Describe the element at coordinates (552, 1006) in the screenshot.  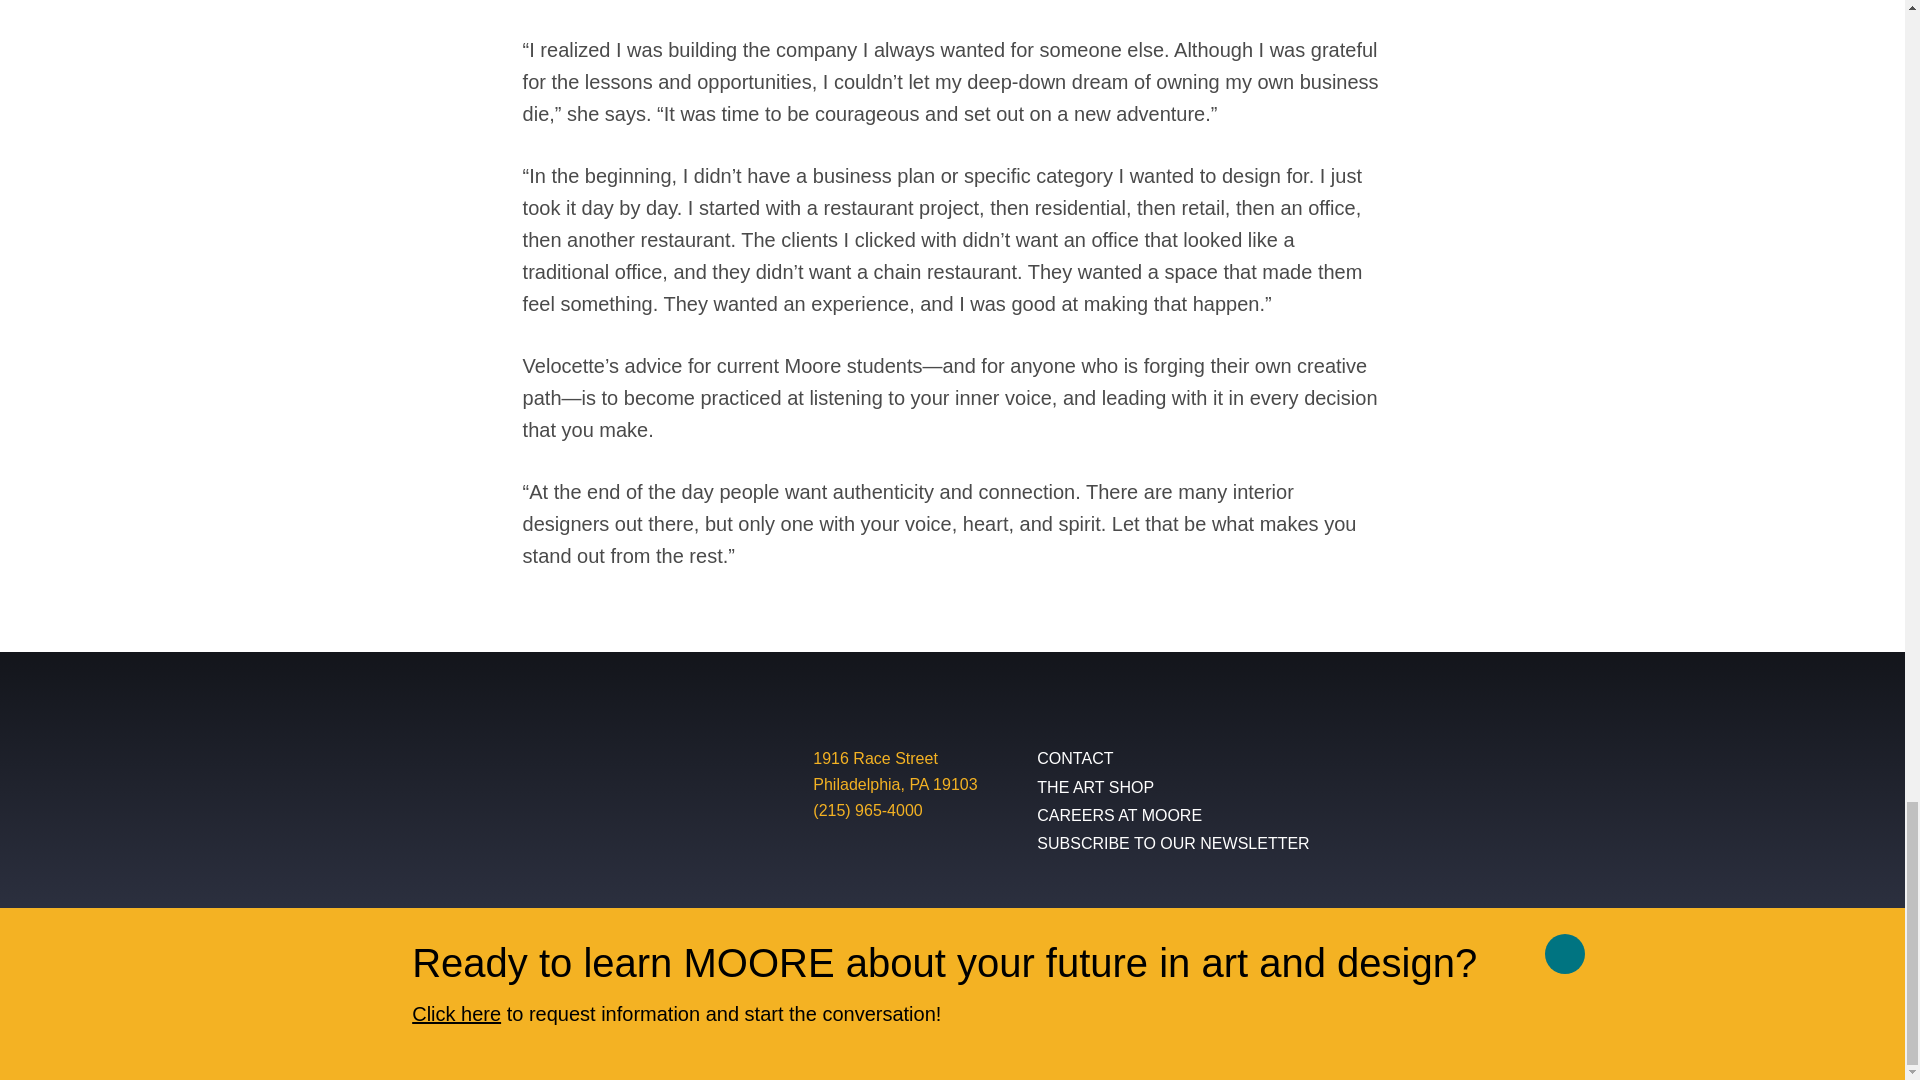
I see `NON-DISCRIMINATION POLICY` at that location.